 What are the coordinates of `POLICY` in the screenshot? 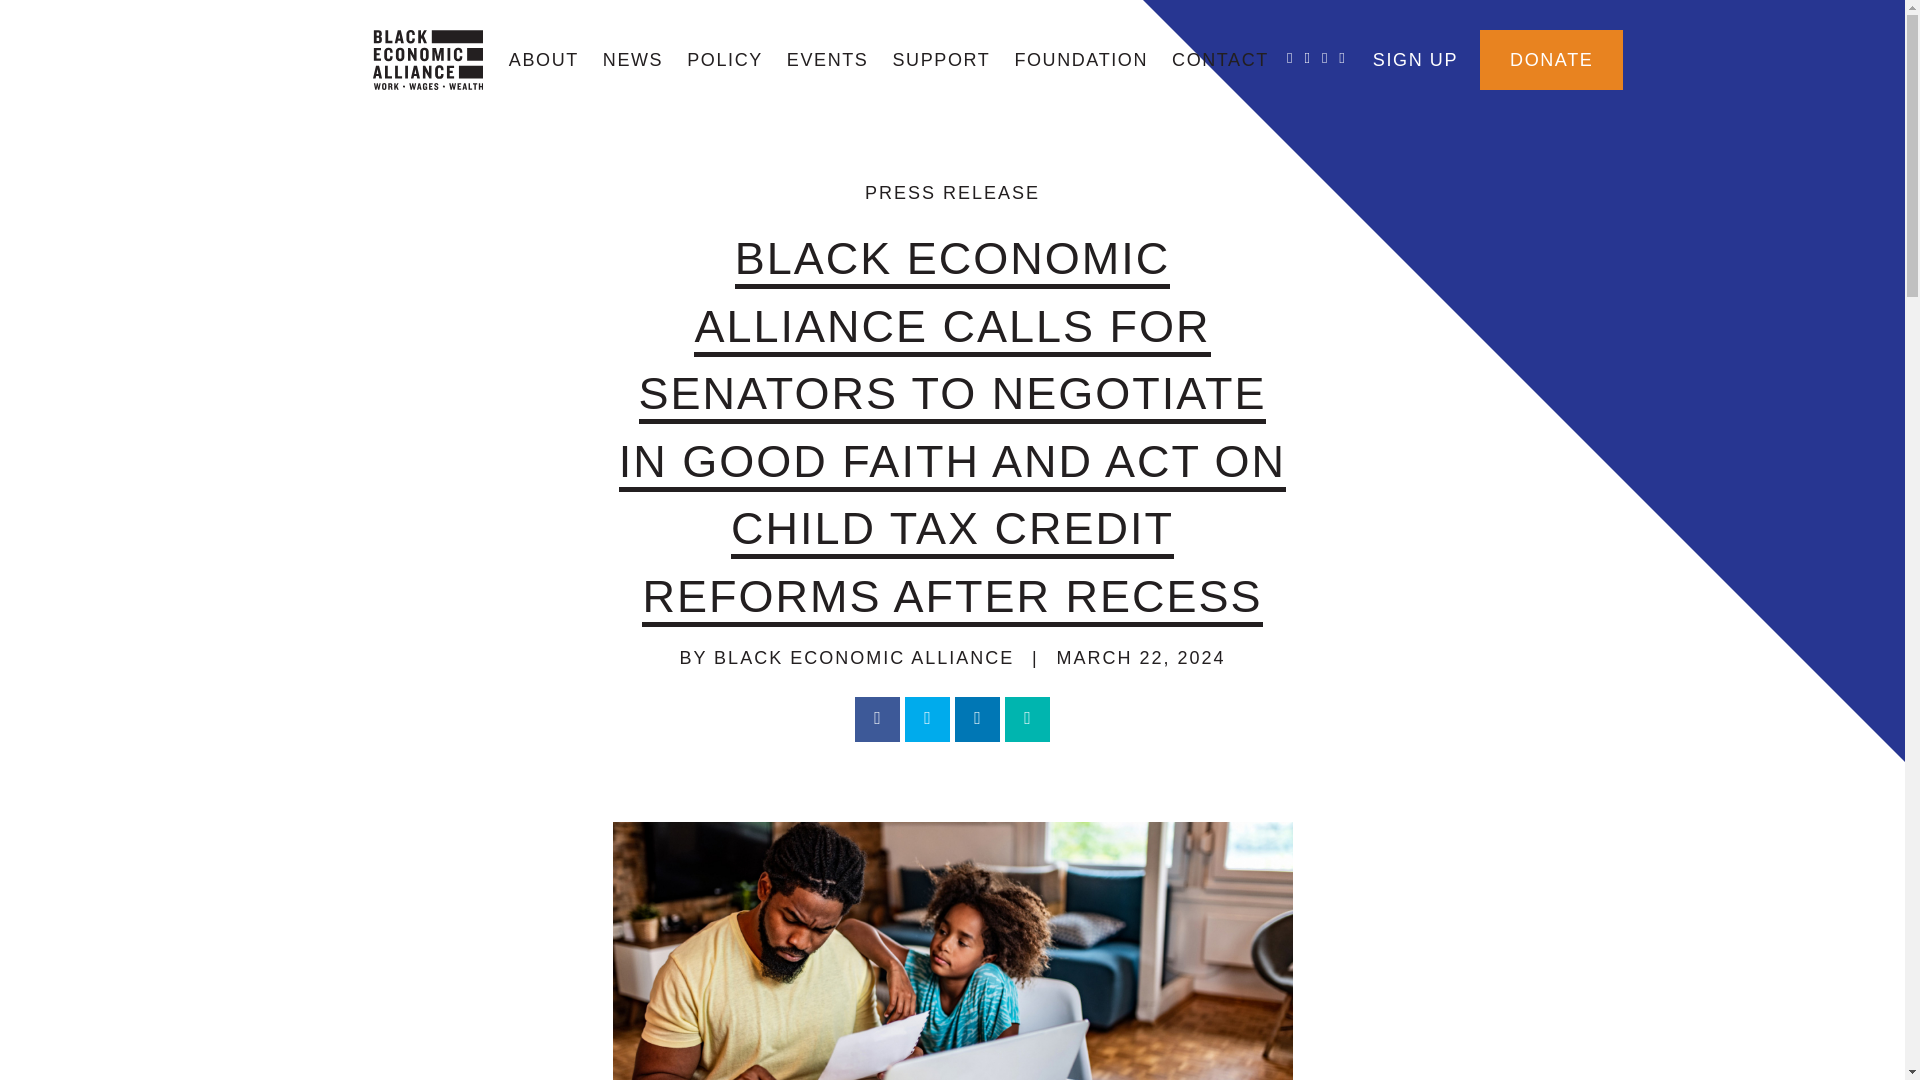 It's located at (725, 60).